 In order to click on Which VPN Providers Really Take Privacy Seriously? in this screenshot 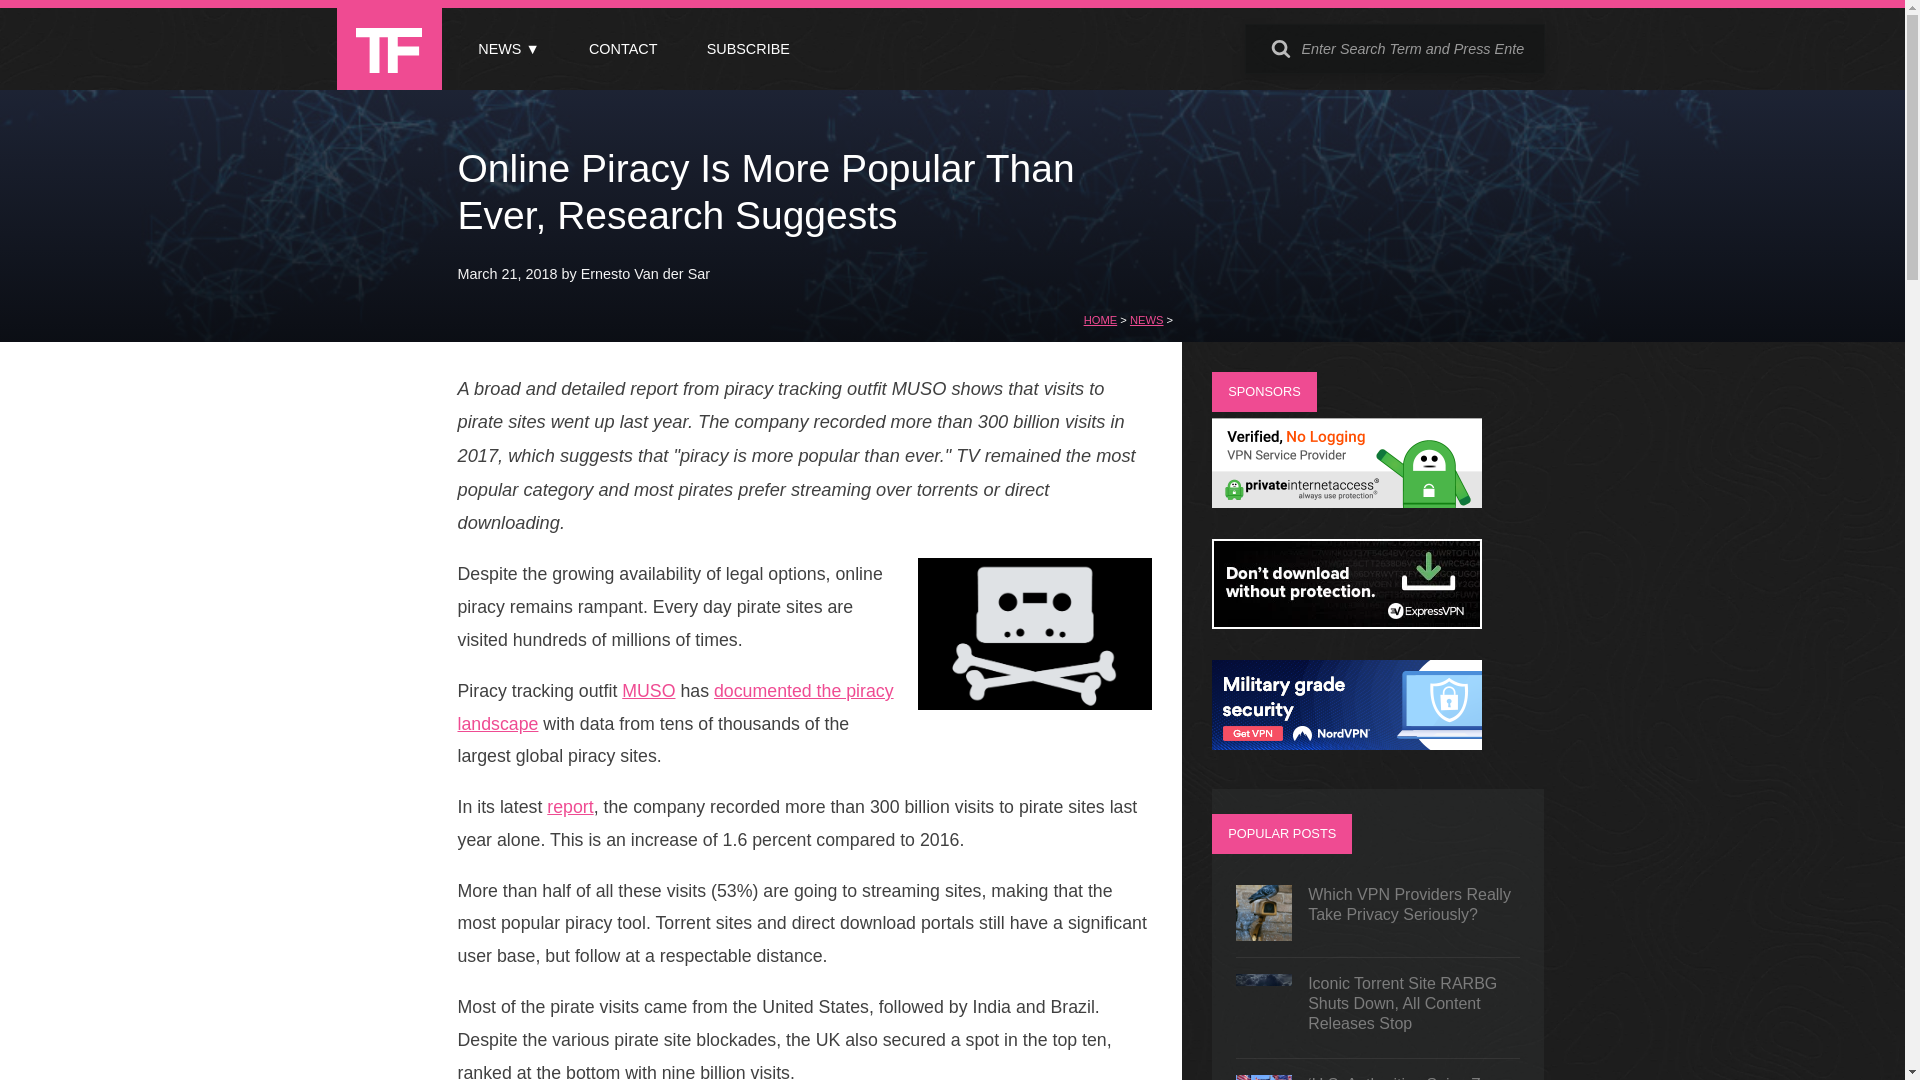, I will do `click(1378, 912)`.